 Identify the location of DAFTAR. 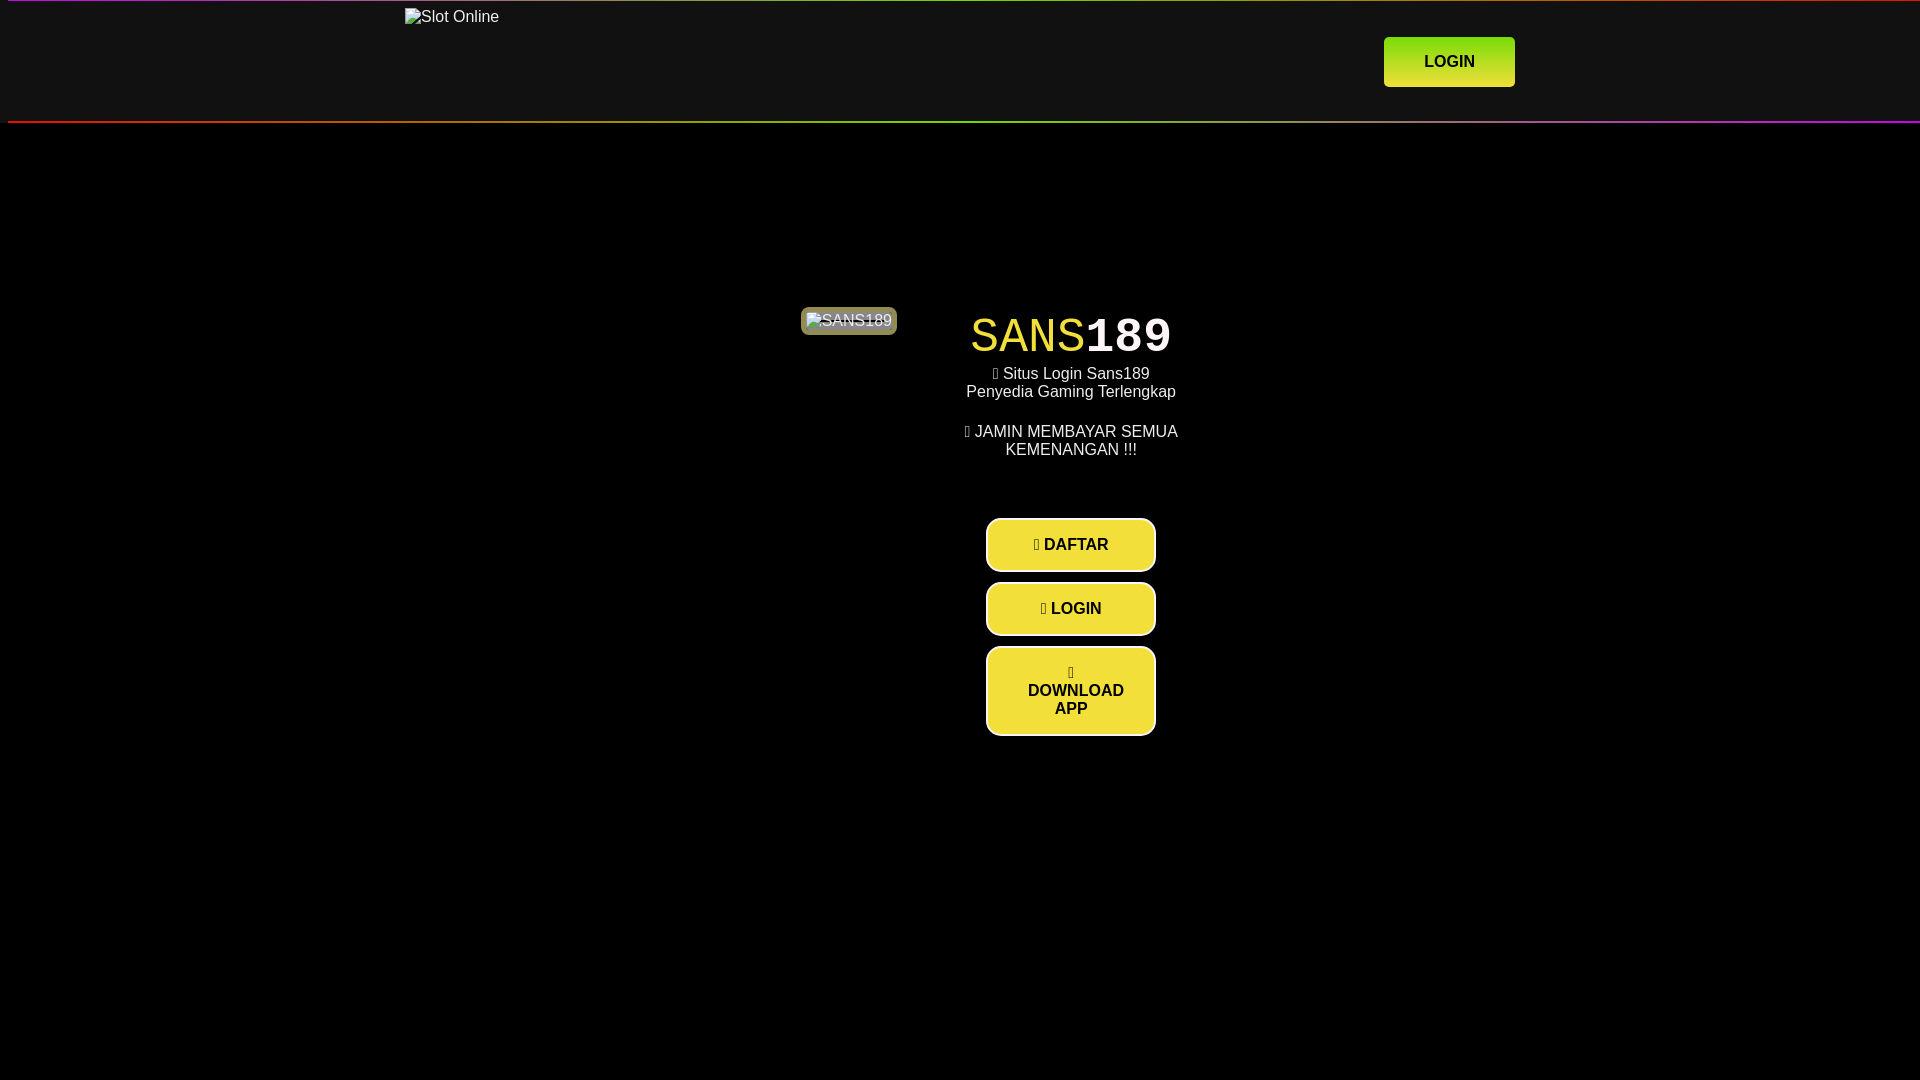
(1070, 545).